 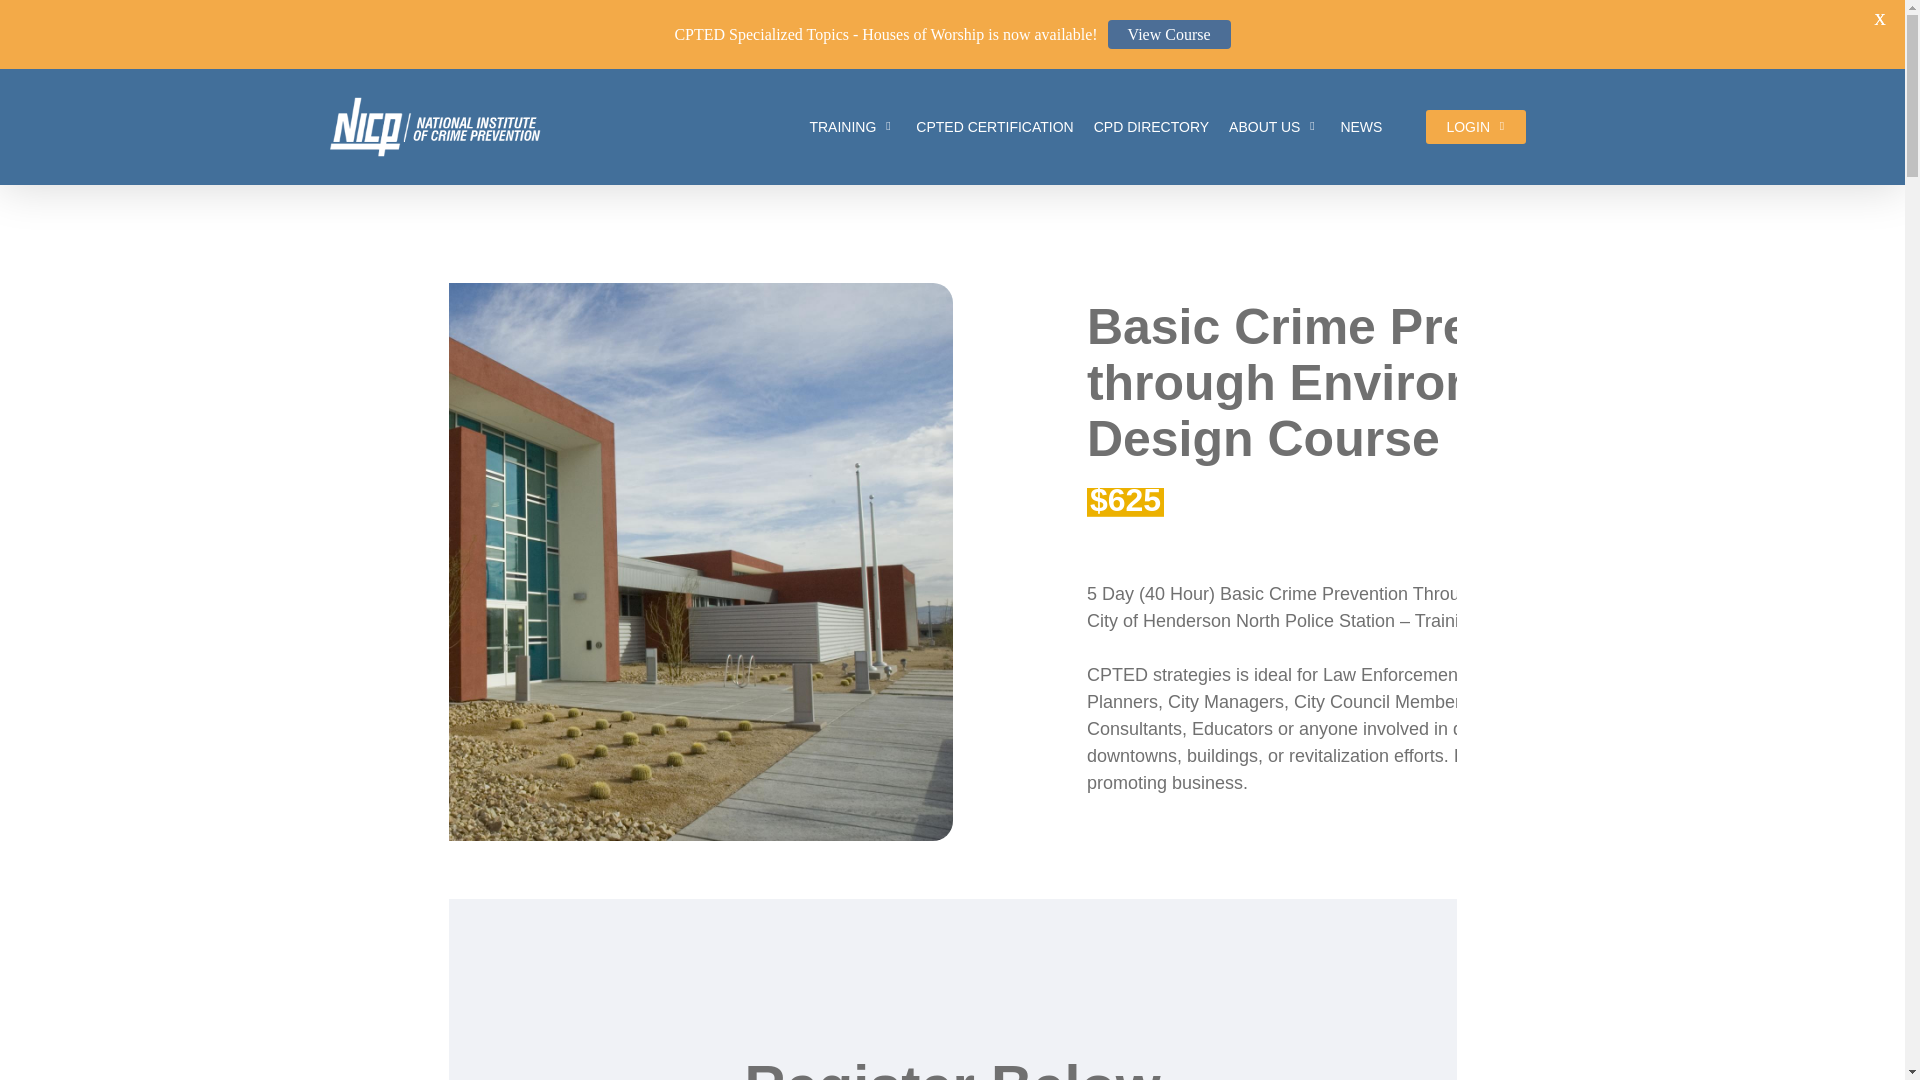 What do you see at coordinates (1152, 126) in the screenshot?
I see `CPD DIRECTORY` at bounding box center [1152, 126].